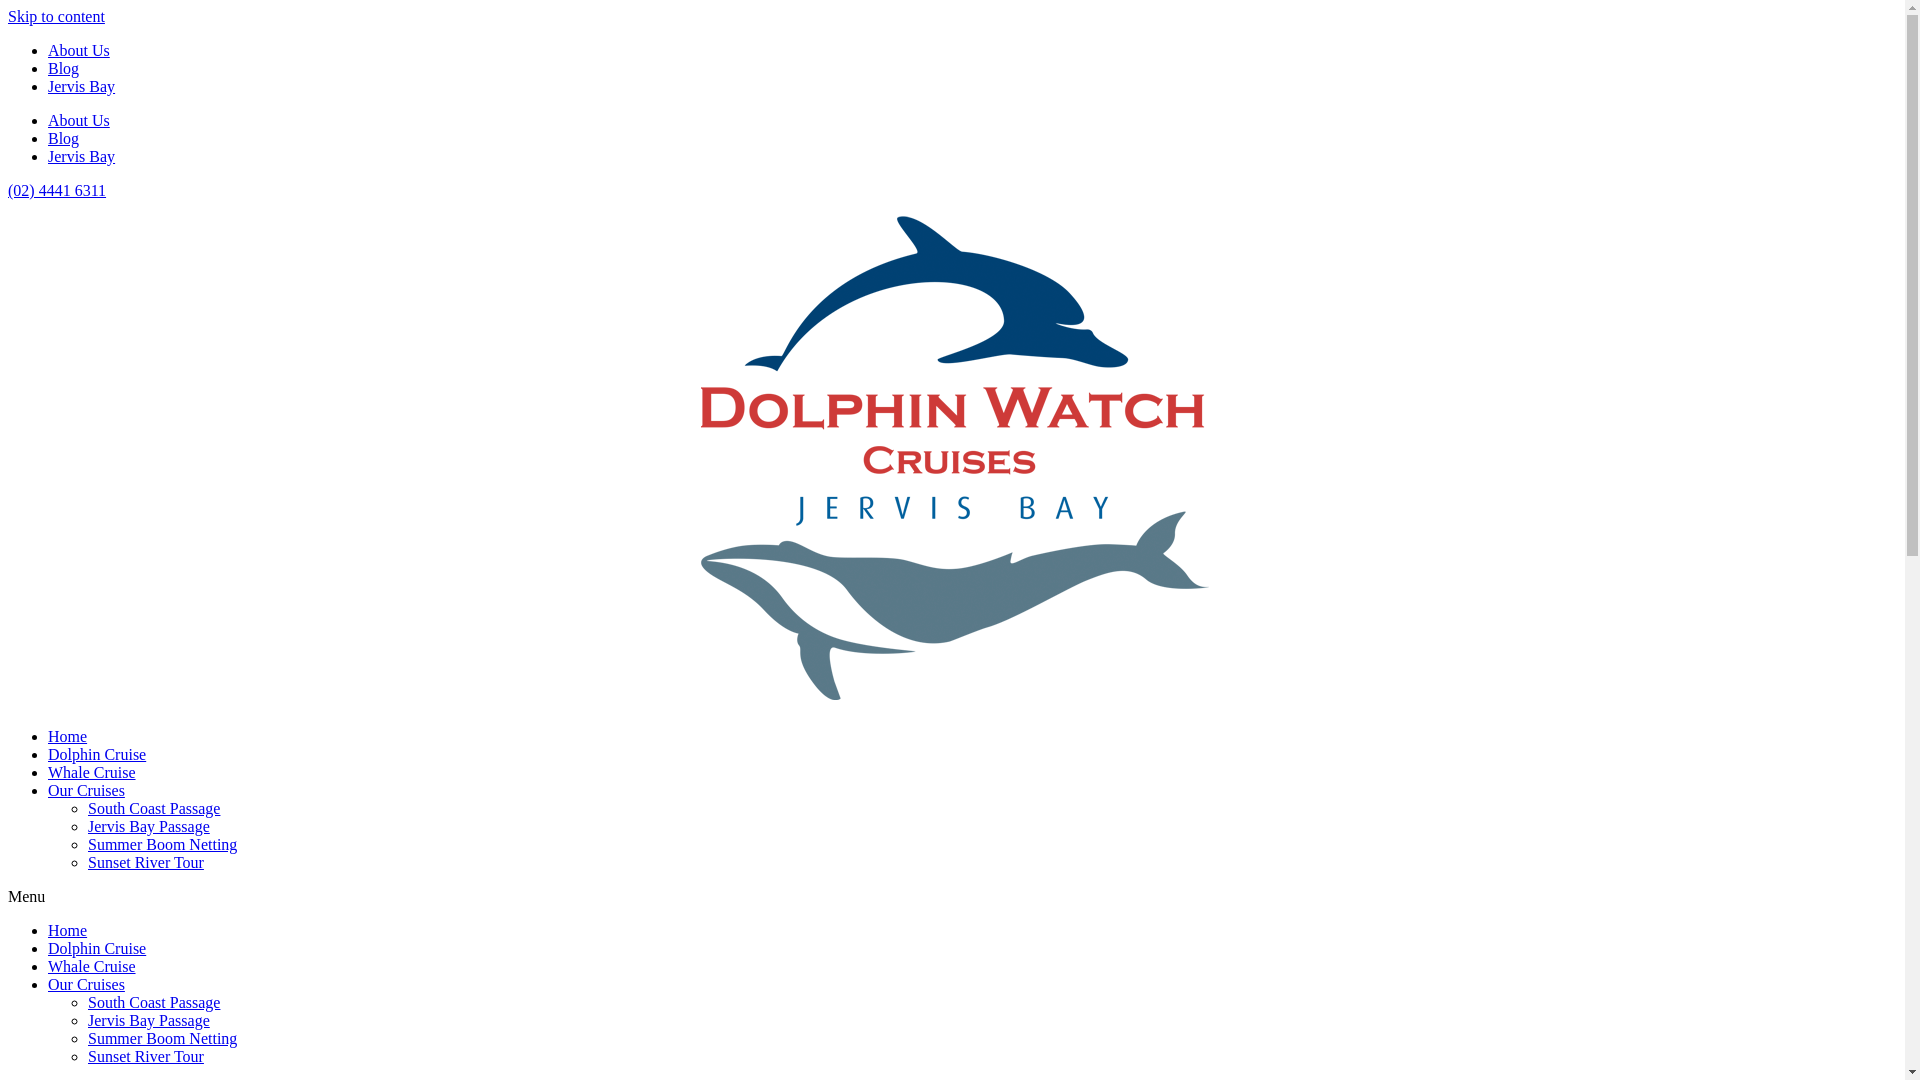 Image resolution: width=1920 pixels, height=1080 pixels. I want to click on About Us, so click(79, 50).